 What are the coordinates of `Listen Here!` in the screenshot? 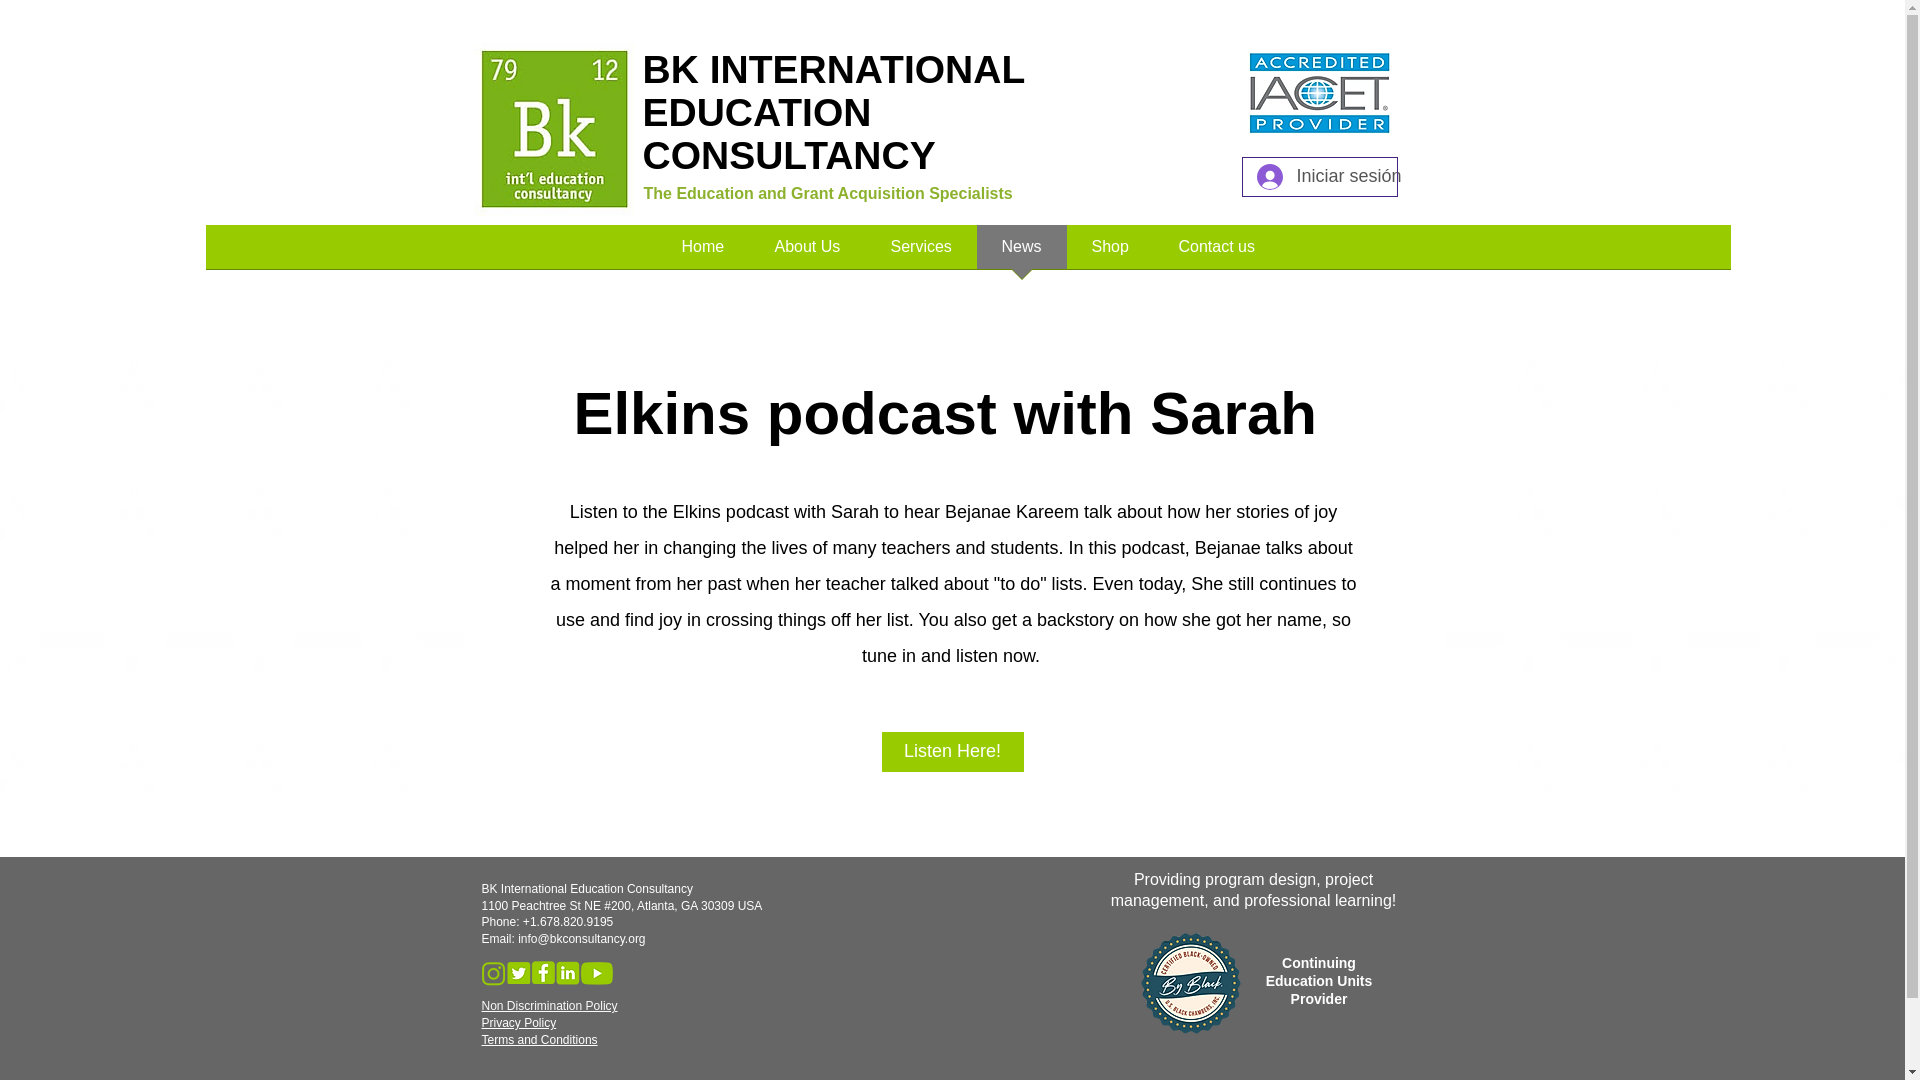 It's located at (952, 752).